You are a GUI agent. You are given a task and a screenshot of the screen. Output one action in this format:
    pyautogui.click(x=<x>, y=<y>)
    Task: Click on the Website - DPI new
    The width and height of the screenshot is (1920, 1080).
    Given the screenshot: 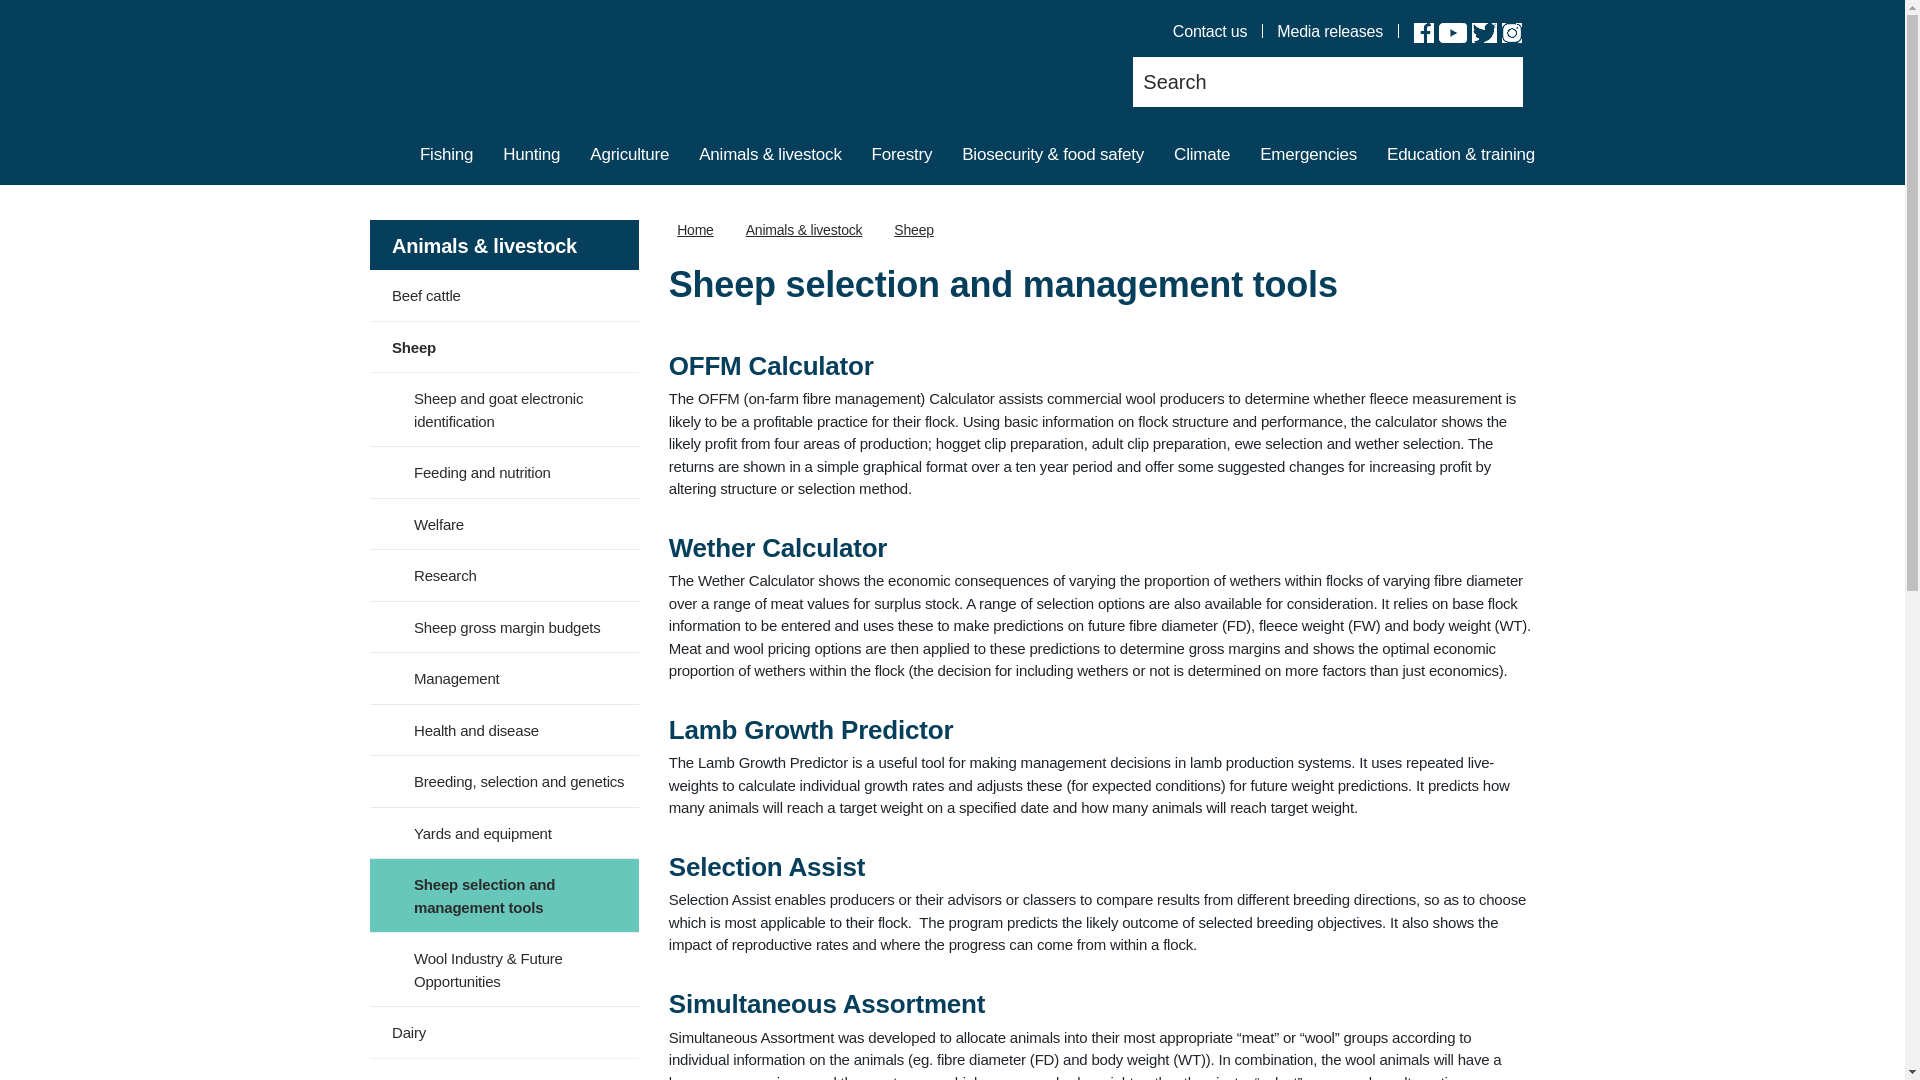 What is the action you would take?
    pyautogui.click(x=404, y=67)
    